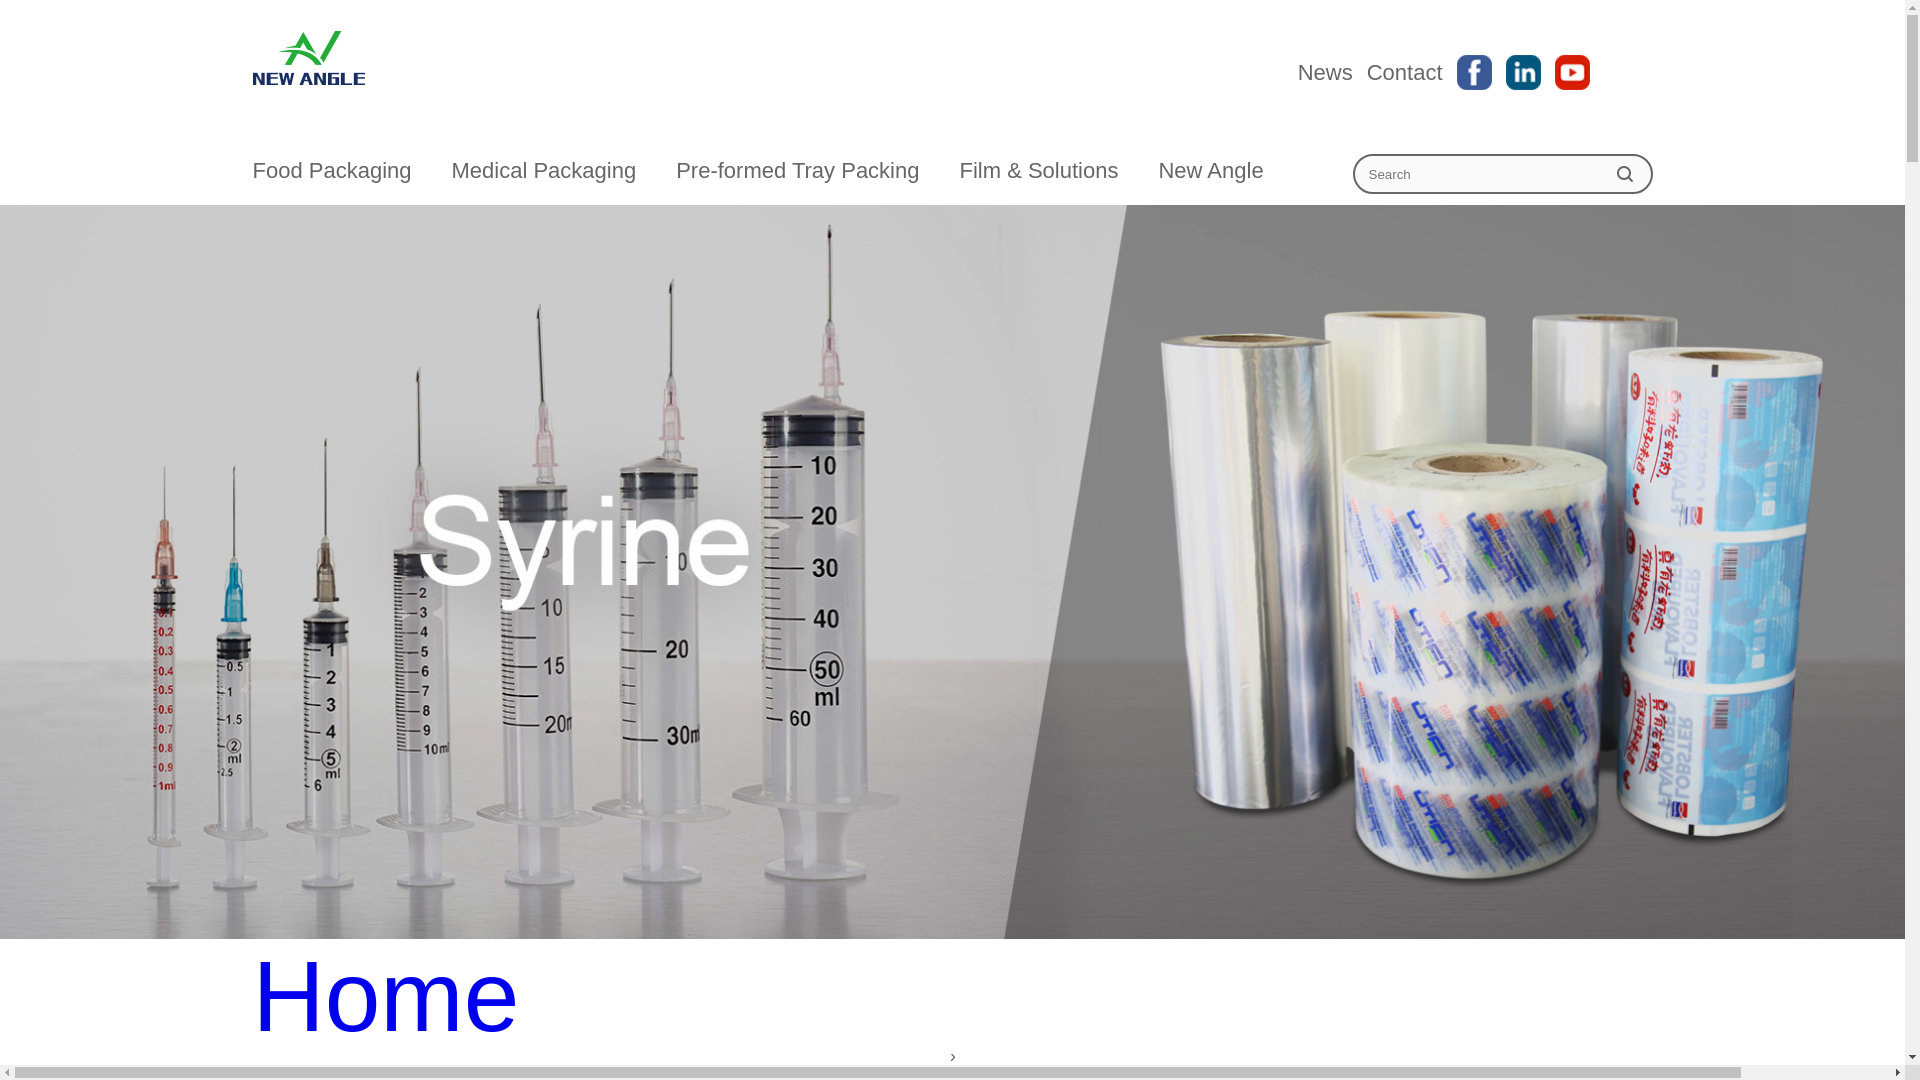  Describe the element at coordinates (1405, 73) in the screenshot. I see `Contact` at that location.